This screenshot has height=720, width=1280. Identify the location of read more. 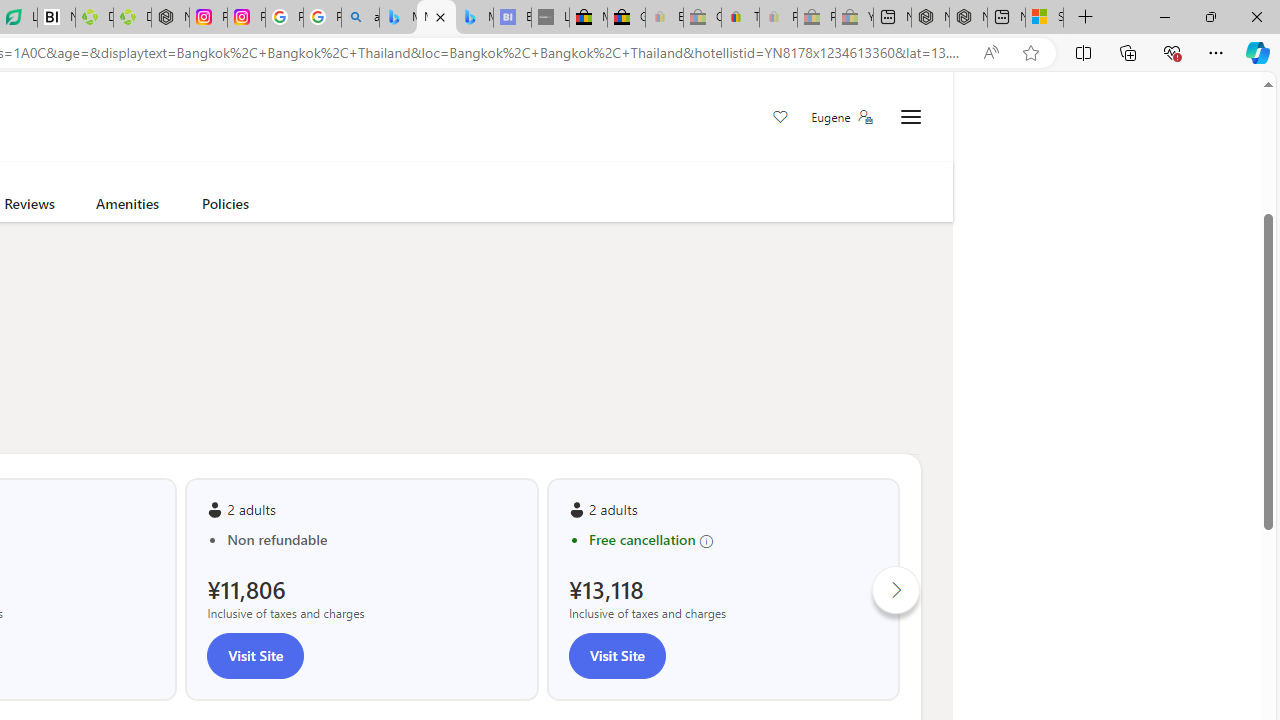
(152, 122).